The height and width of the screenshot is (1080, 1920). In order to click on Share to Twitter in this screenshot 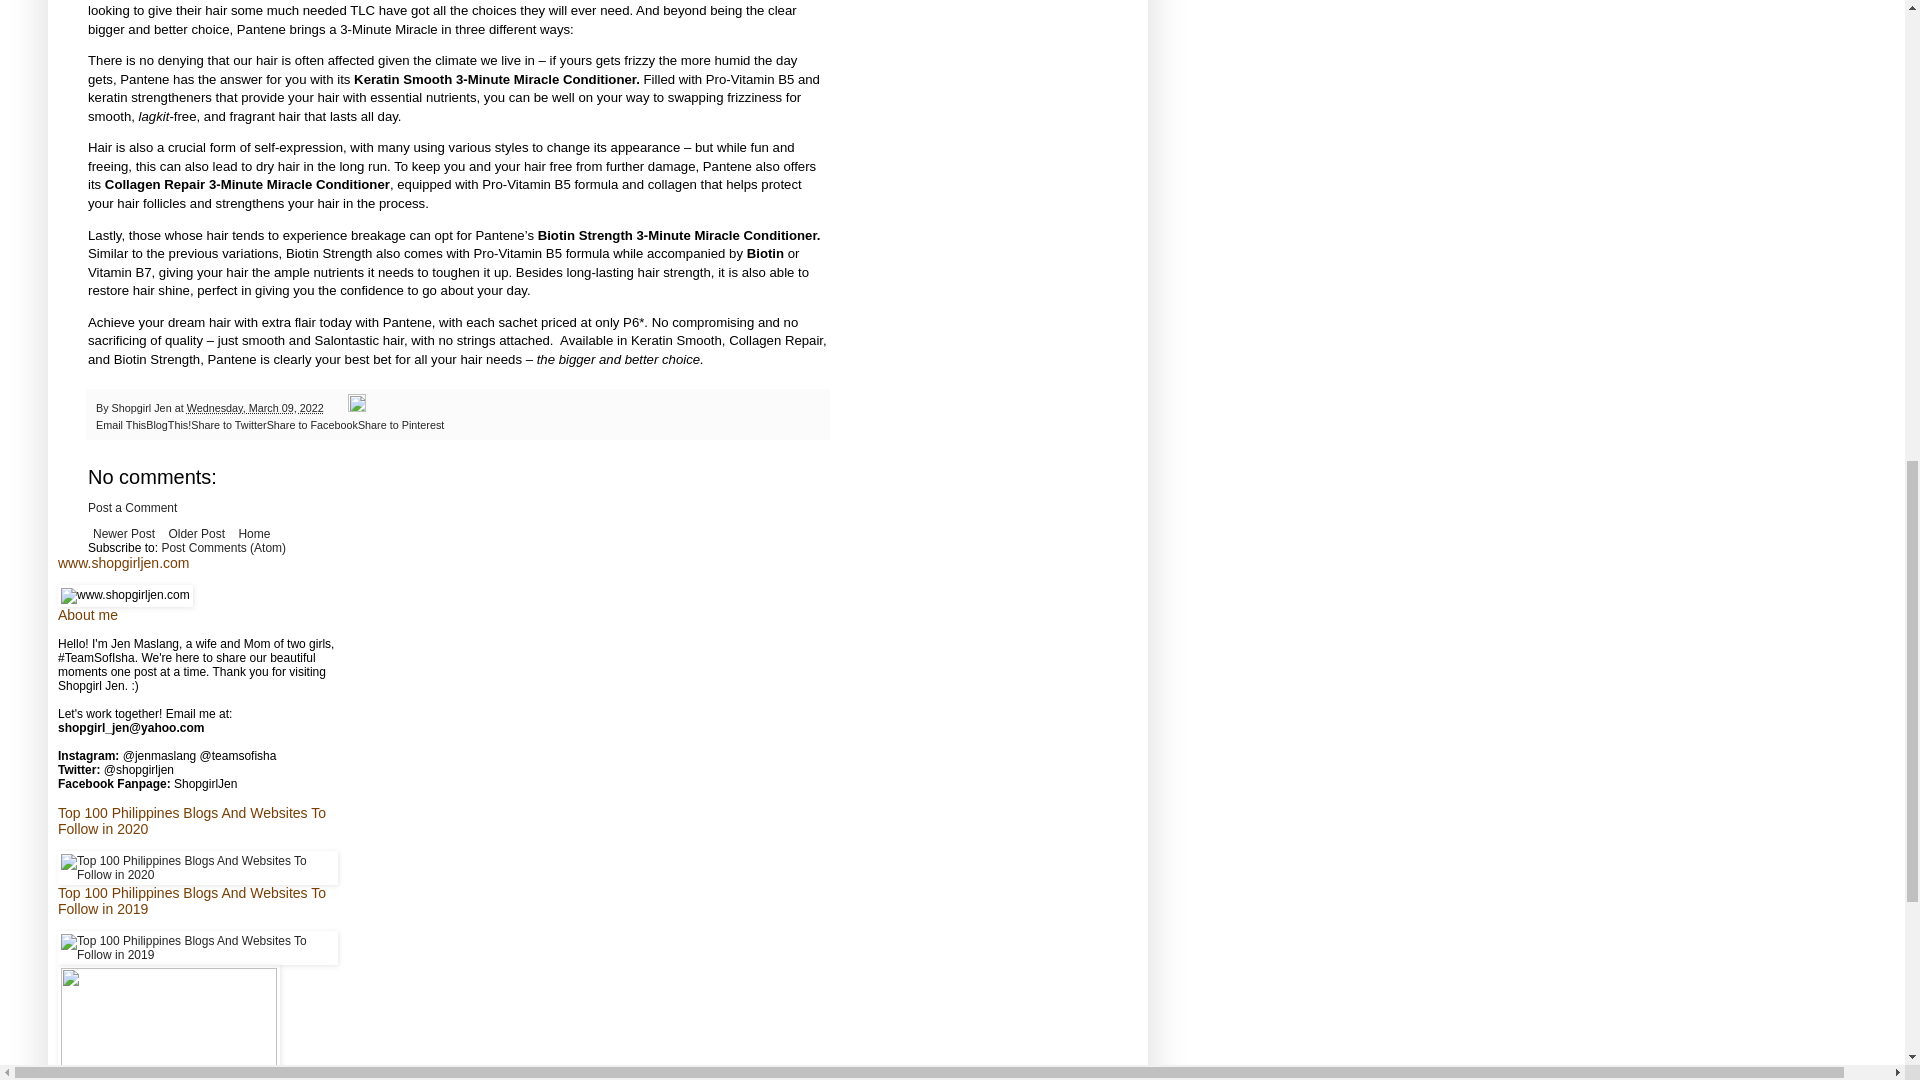, I will do `click(228, 424)`.